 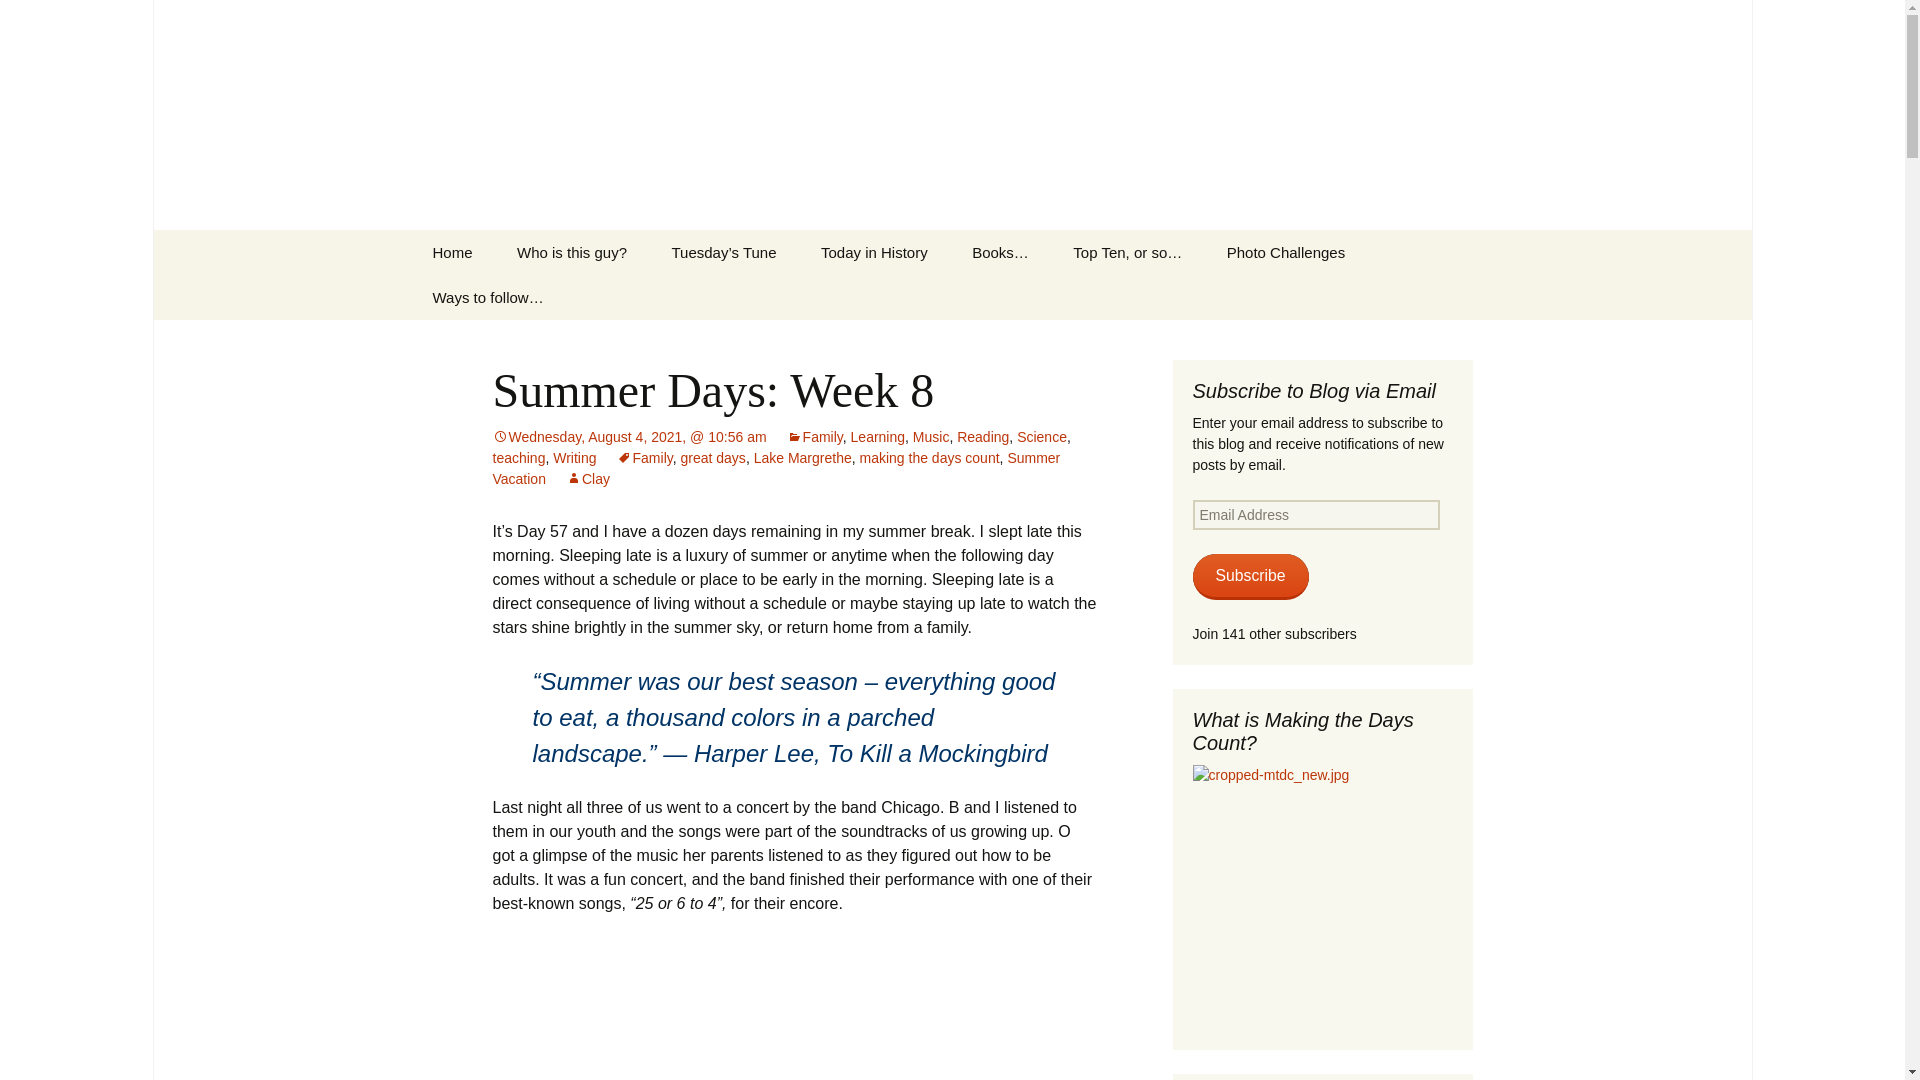 I want to click on Lake Margrethe, so click(x=803, y=458).